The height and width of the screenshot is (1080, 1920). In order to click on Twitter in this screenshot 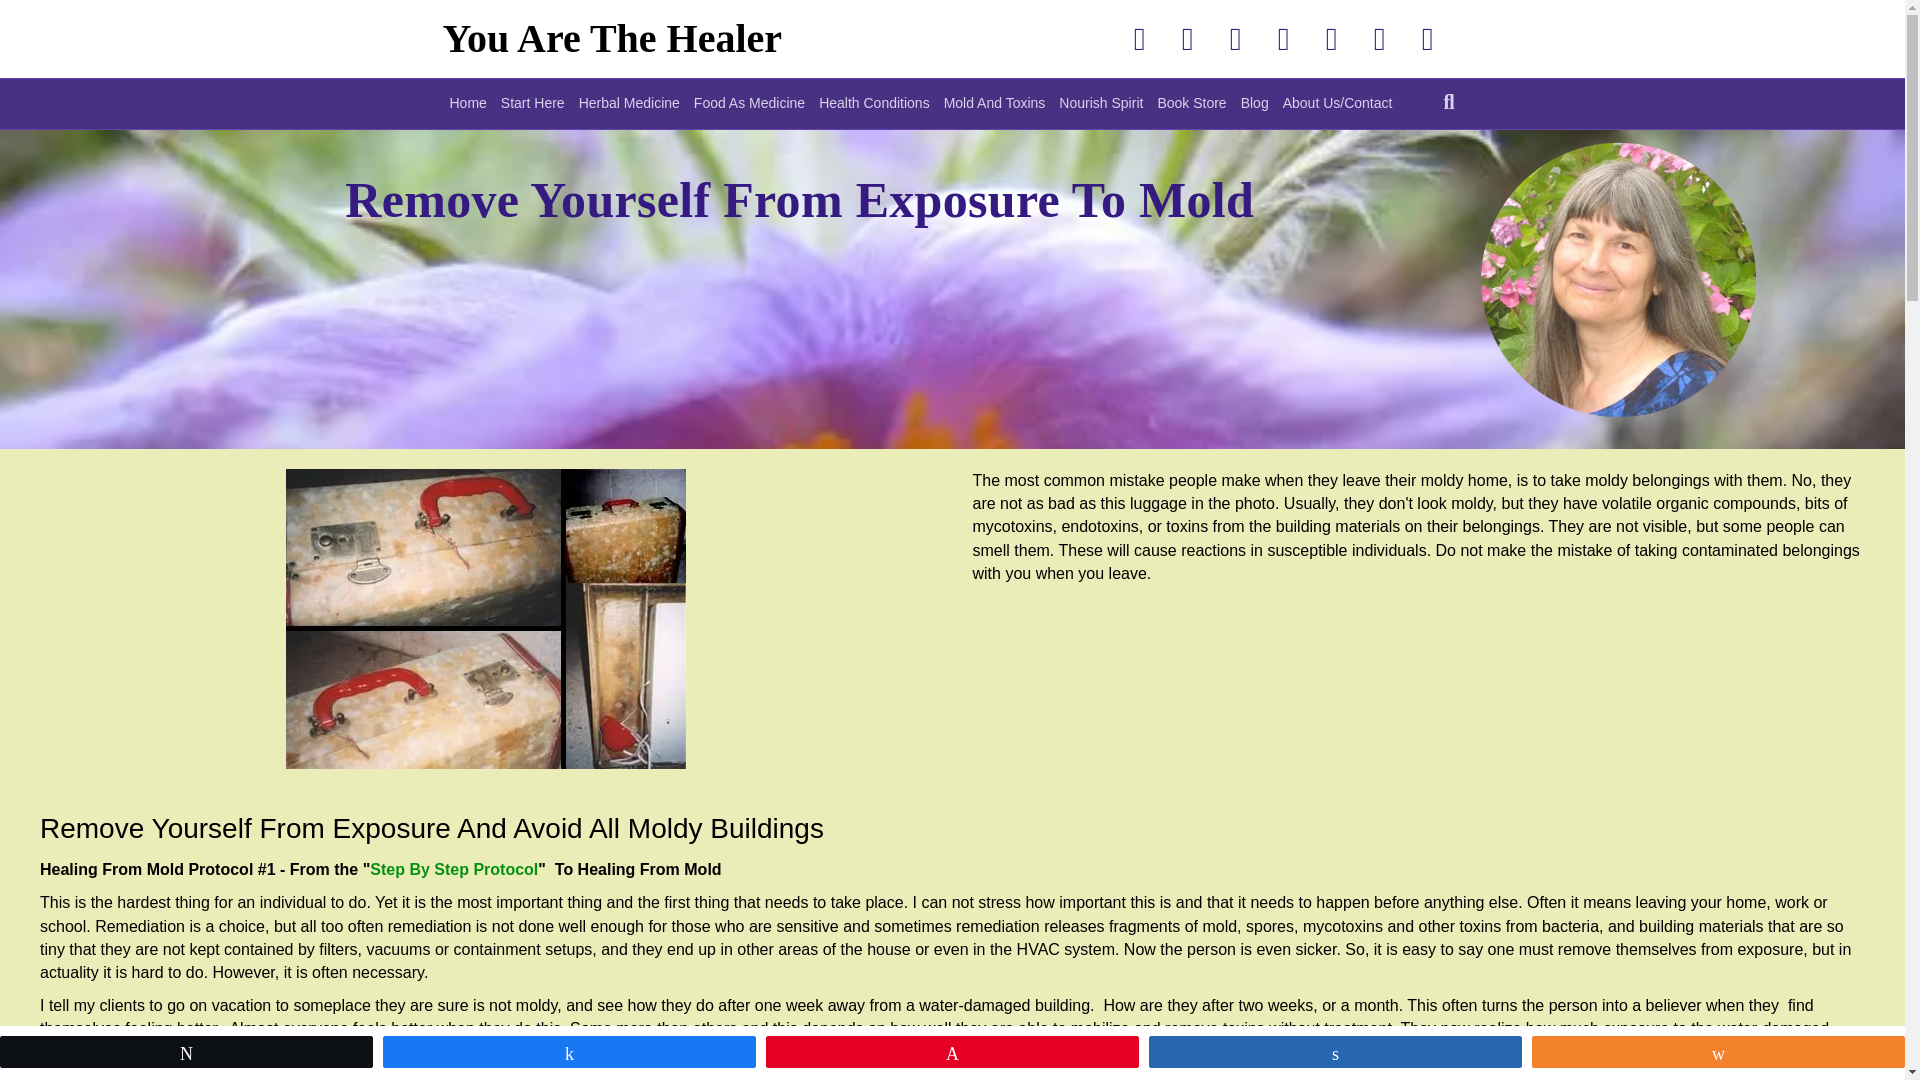, I will do `click(1187, 38)`.